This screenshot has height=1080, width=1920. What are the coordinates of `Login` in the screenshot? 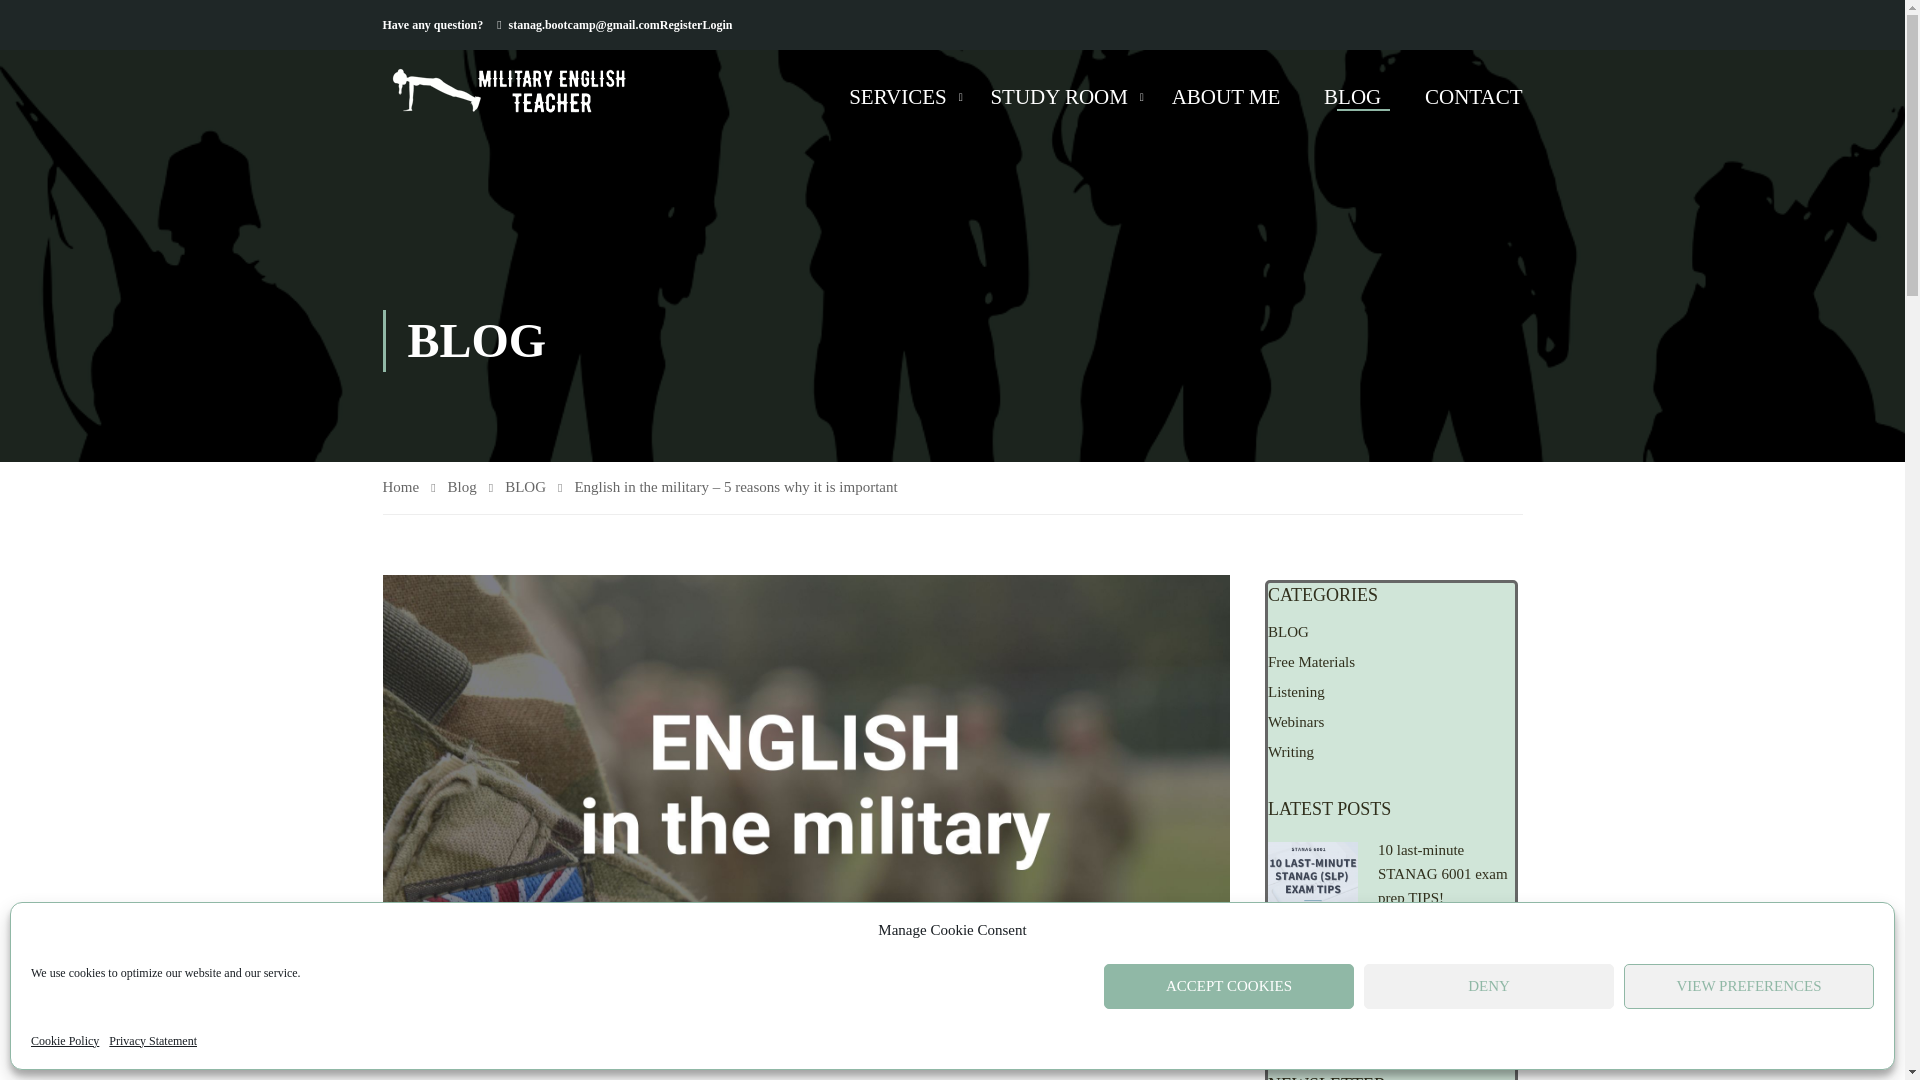 It's located at (716, 24).